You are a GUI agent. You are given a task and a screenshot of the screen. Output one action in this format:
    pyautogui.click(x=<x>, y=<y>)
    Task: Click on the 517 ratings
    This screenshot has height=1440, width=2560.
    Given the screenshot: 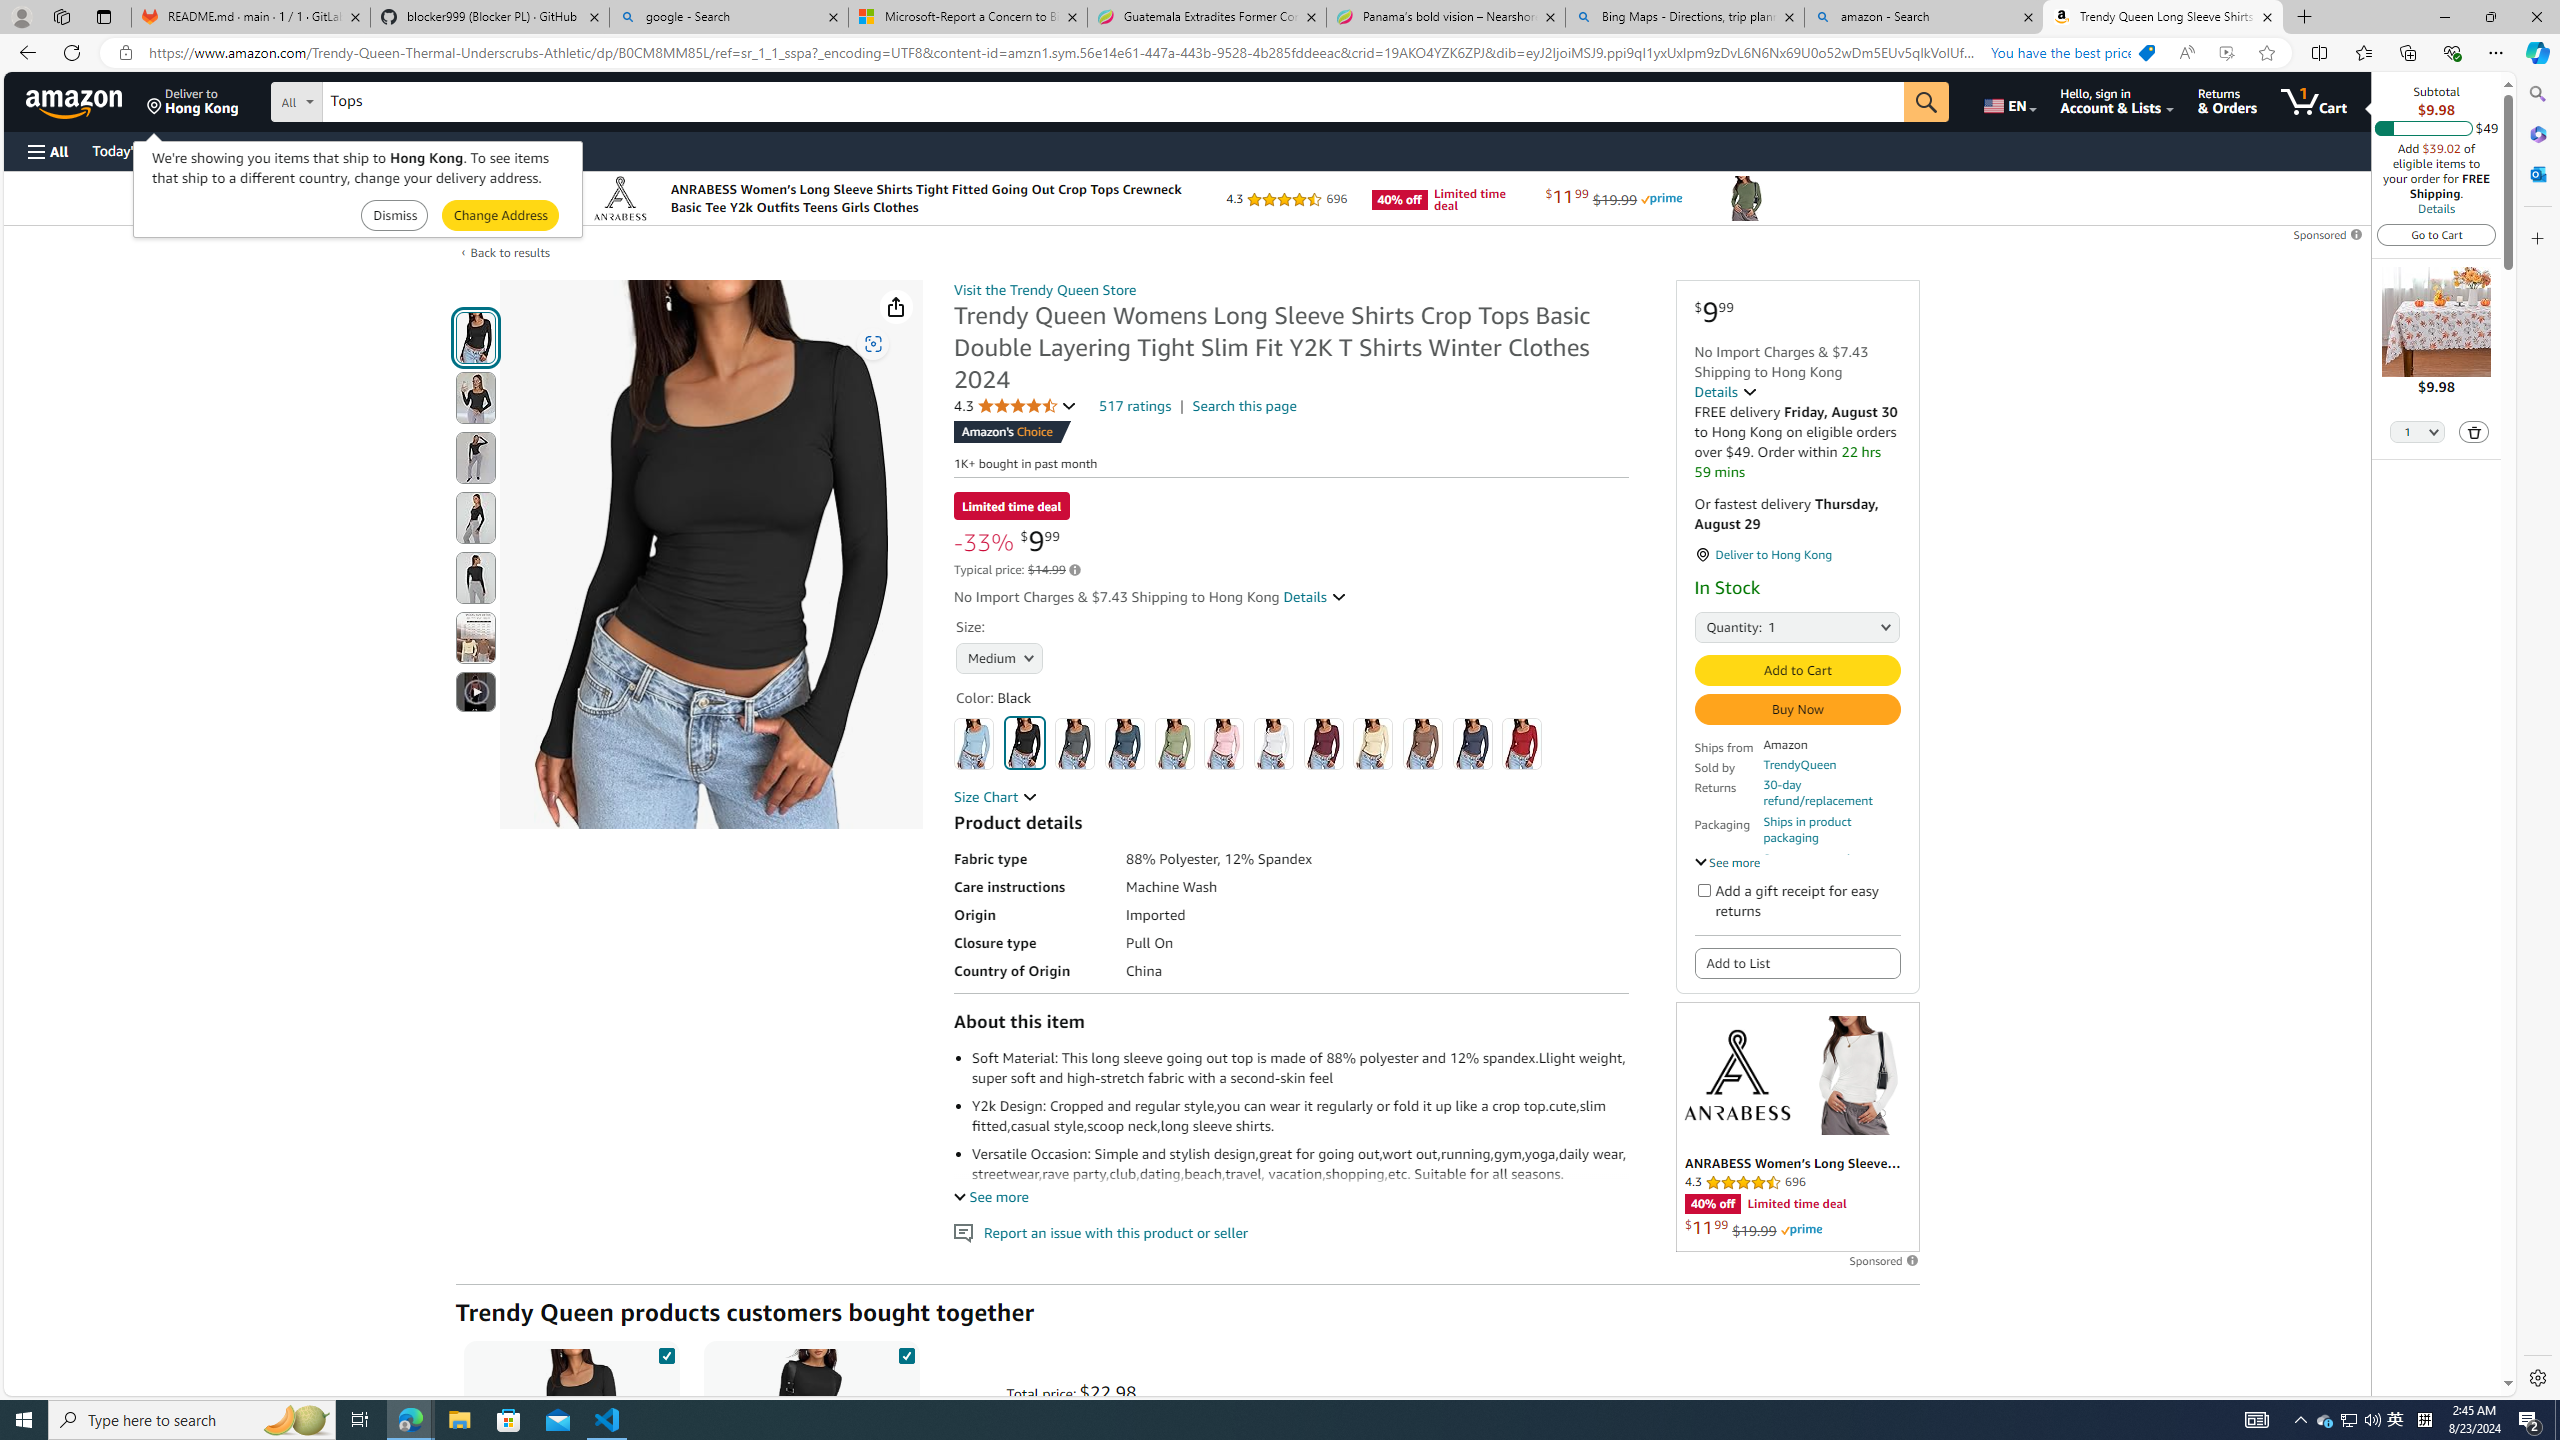 What is the action you would take?
    pyautogui.click(x=1135, y=406)
    